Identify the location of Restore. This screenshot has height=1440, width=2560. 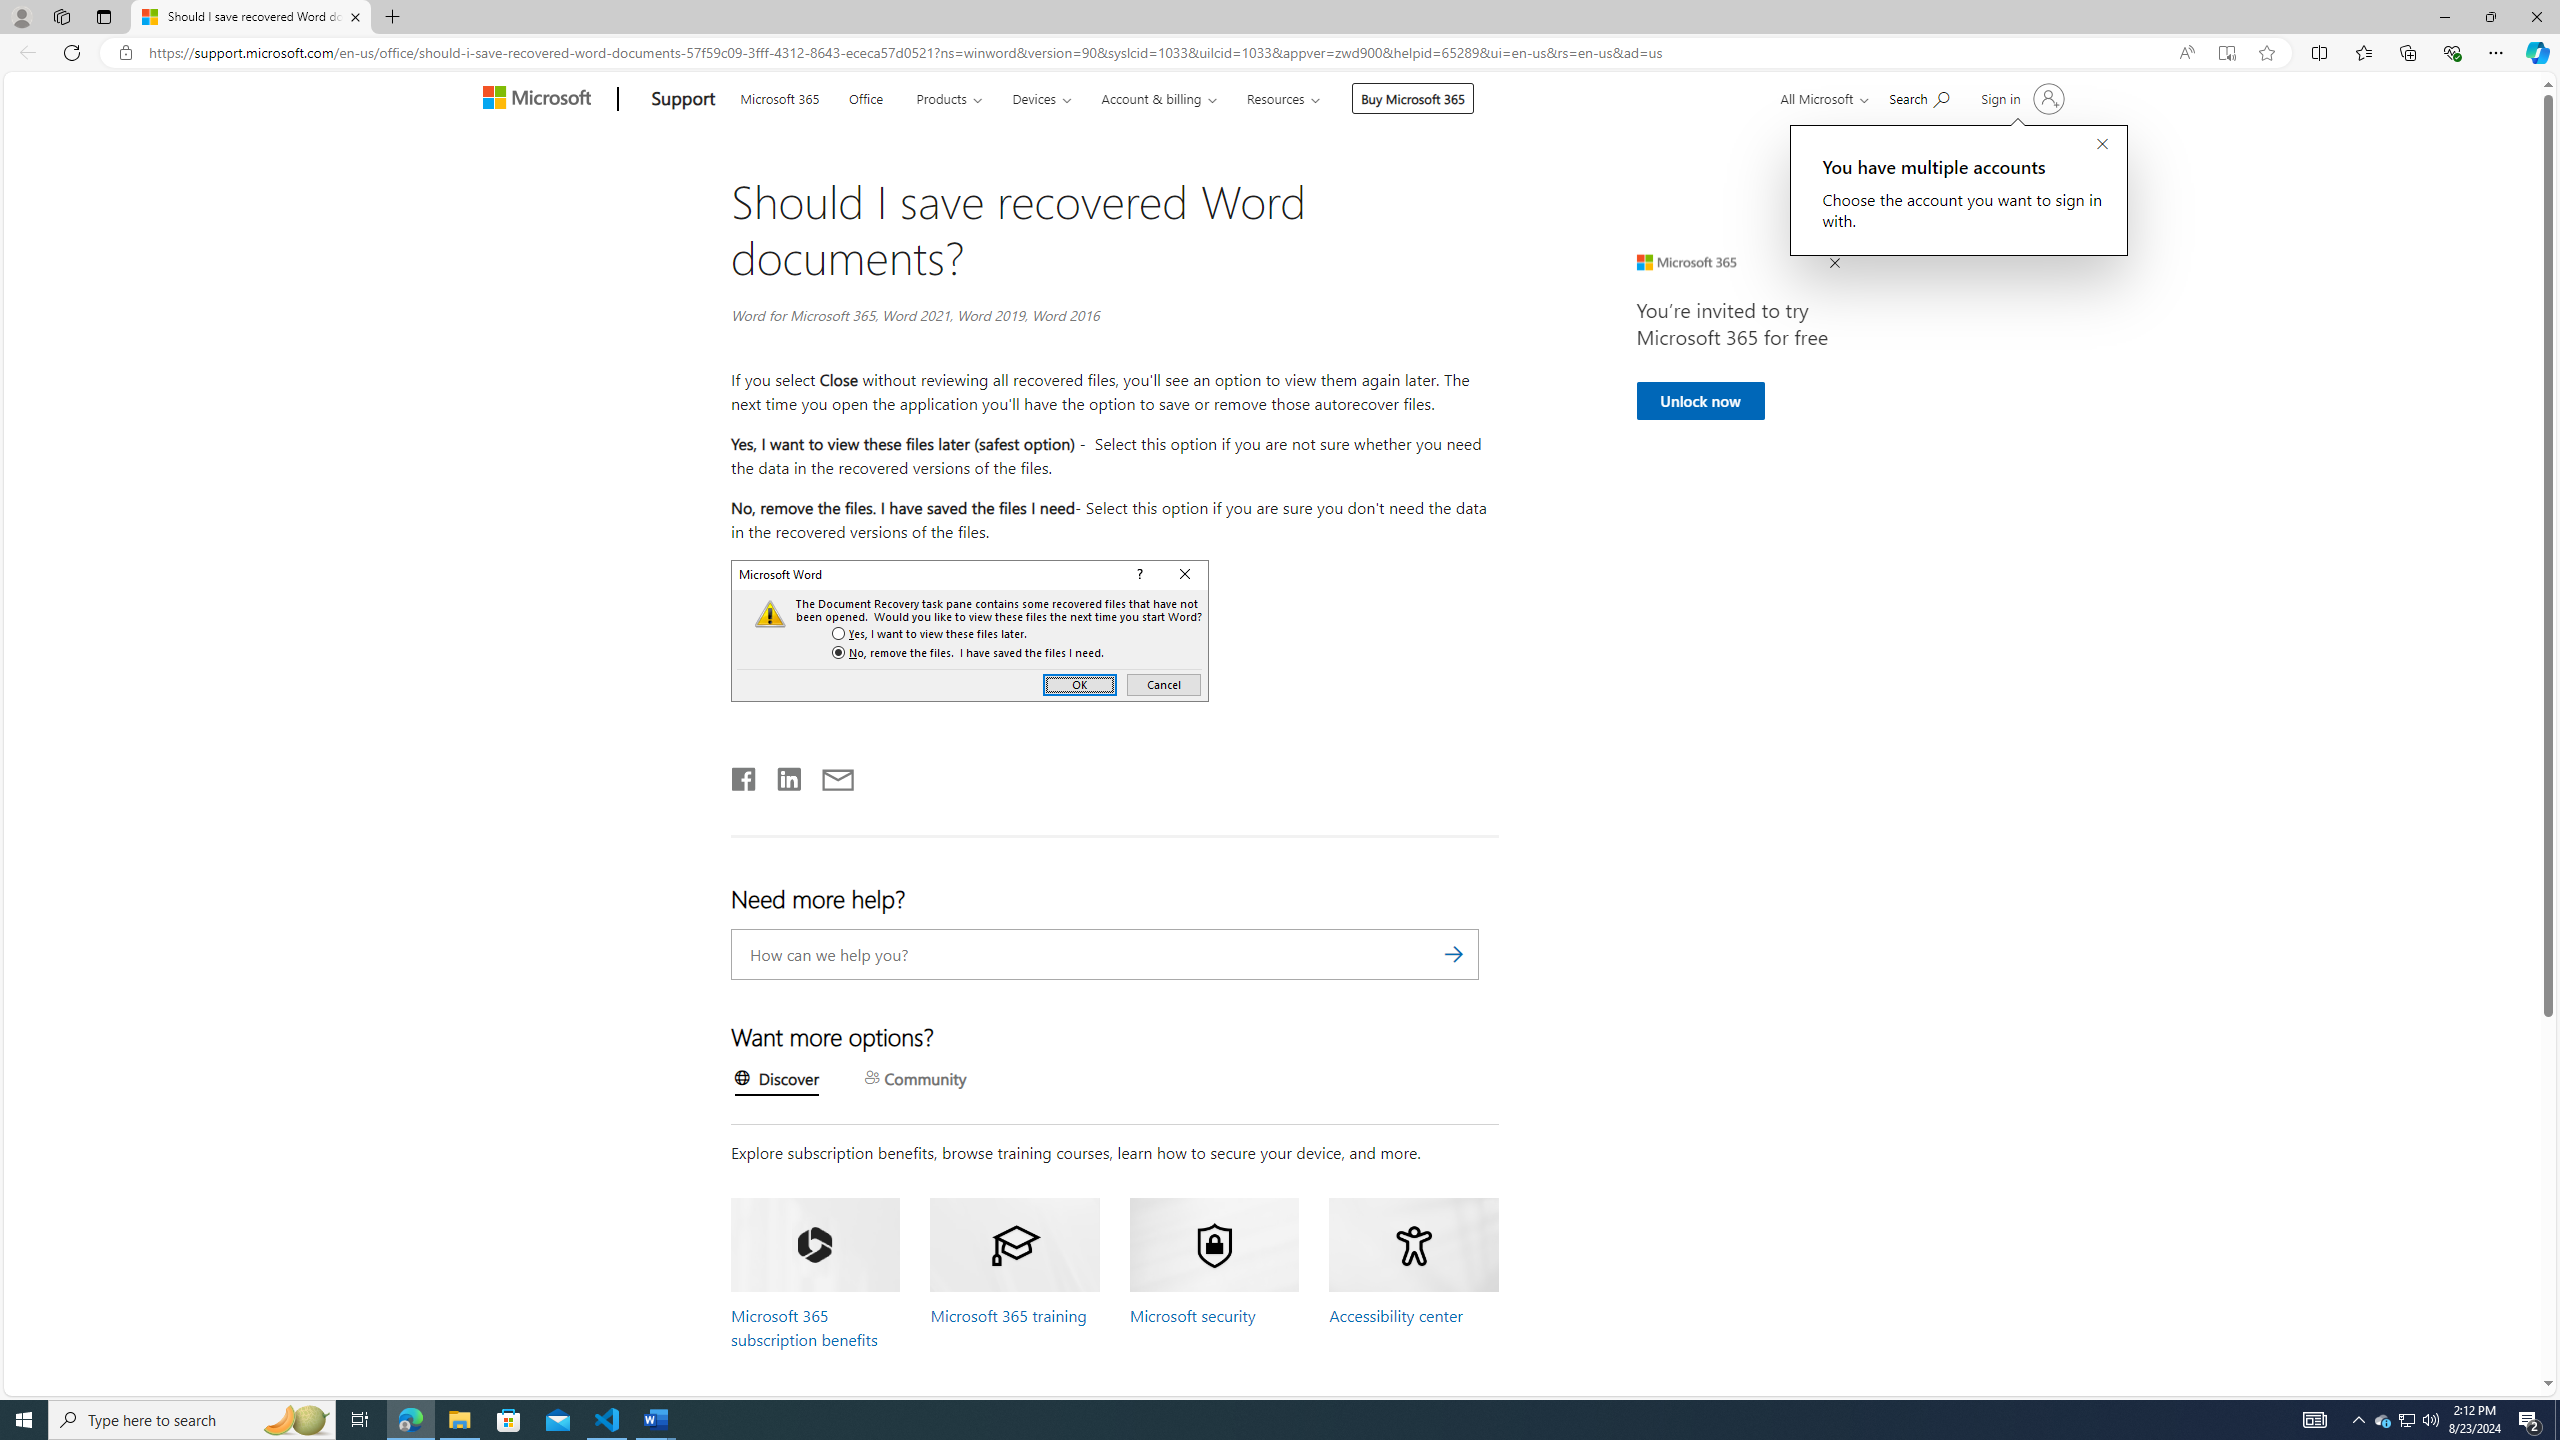
(2490, 17).